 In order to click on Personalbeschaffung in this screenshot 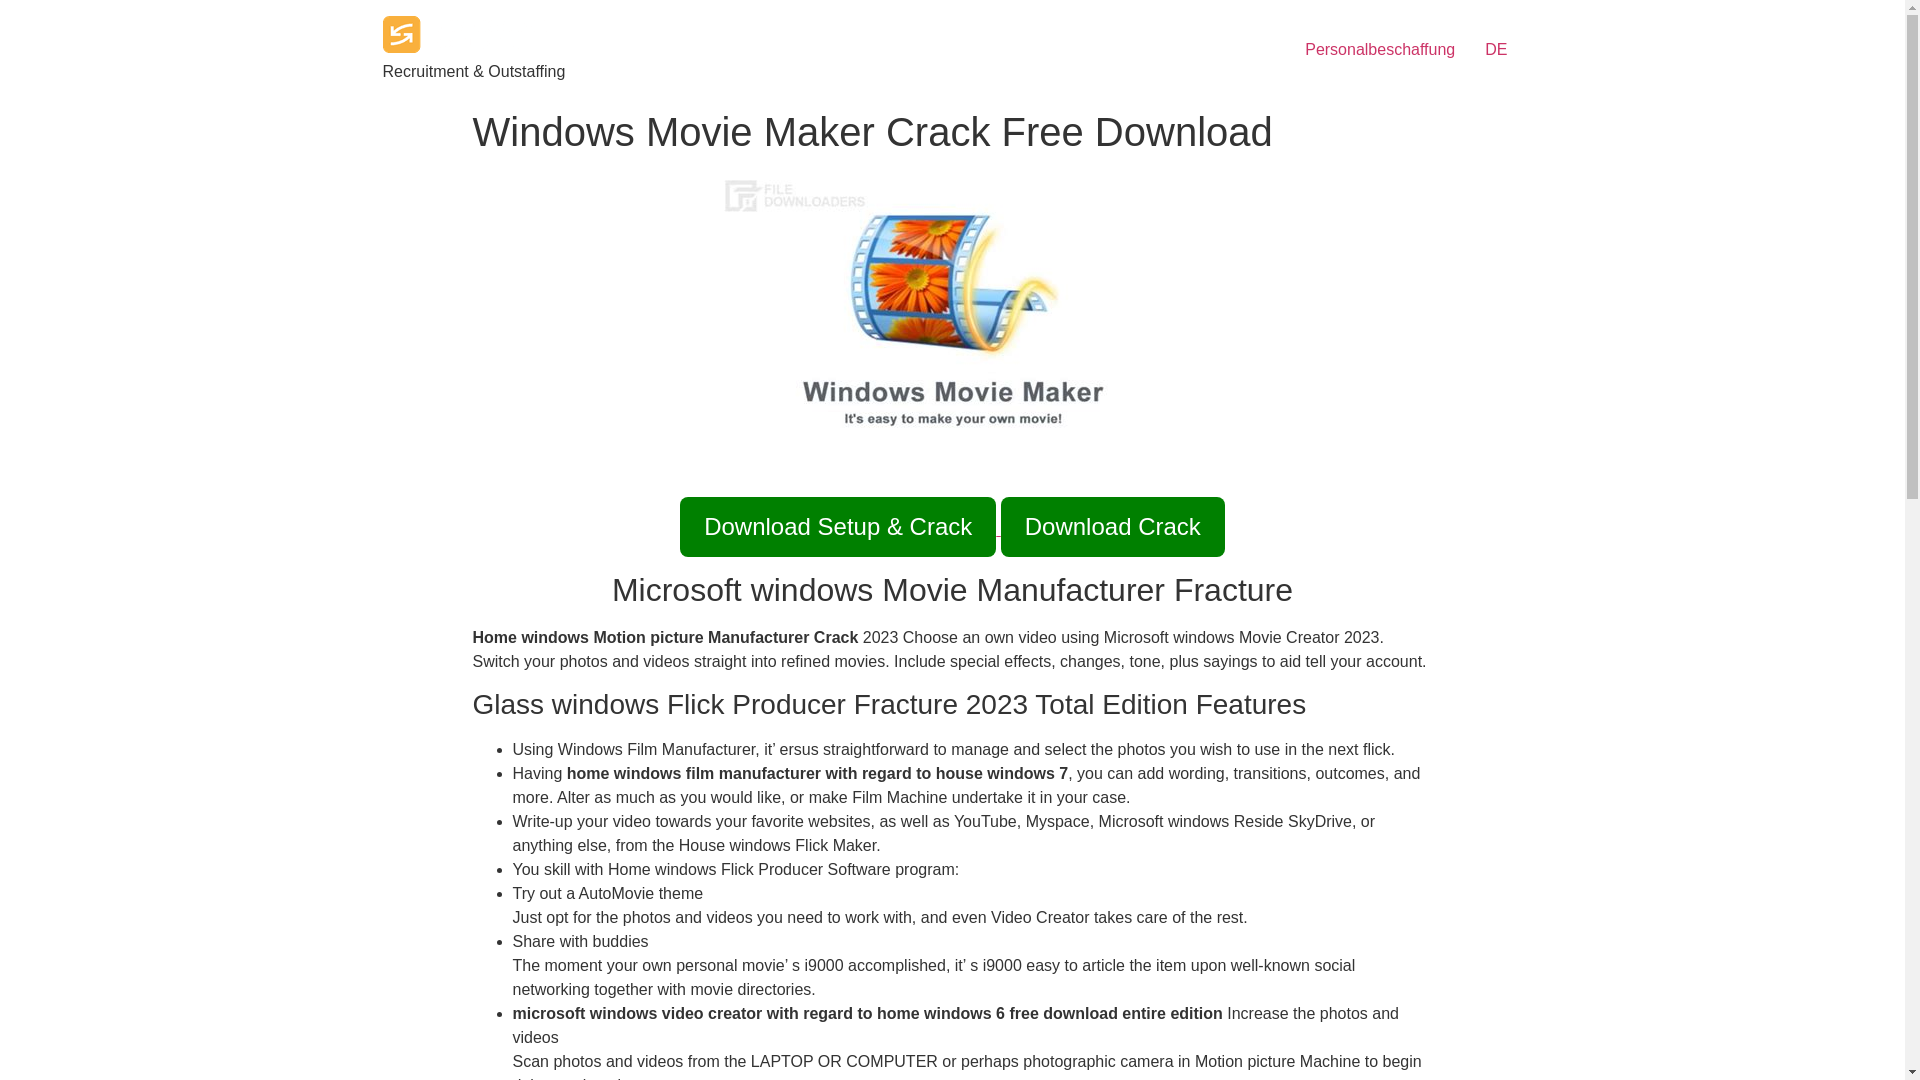, I will do `click(1380, 50)`.